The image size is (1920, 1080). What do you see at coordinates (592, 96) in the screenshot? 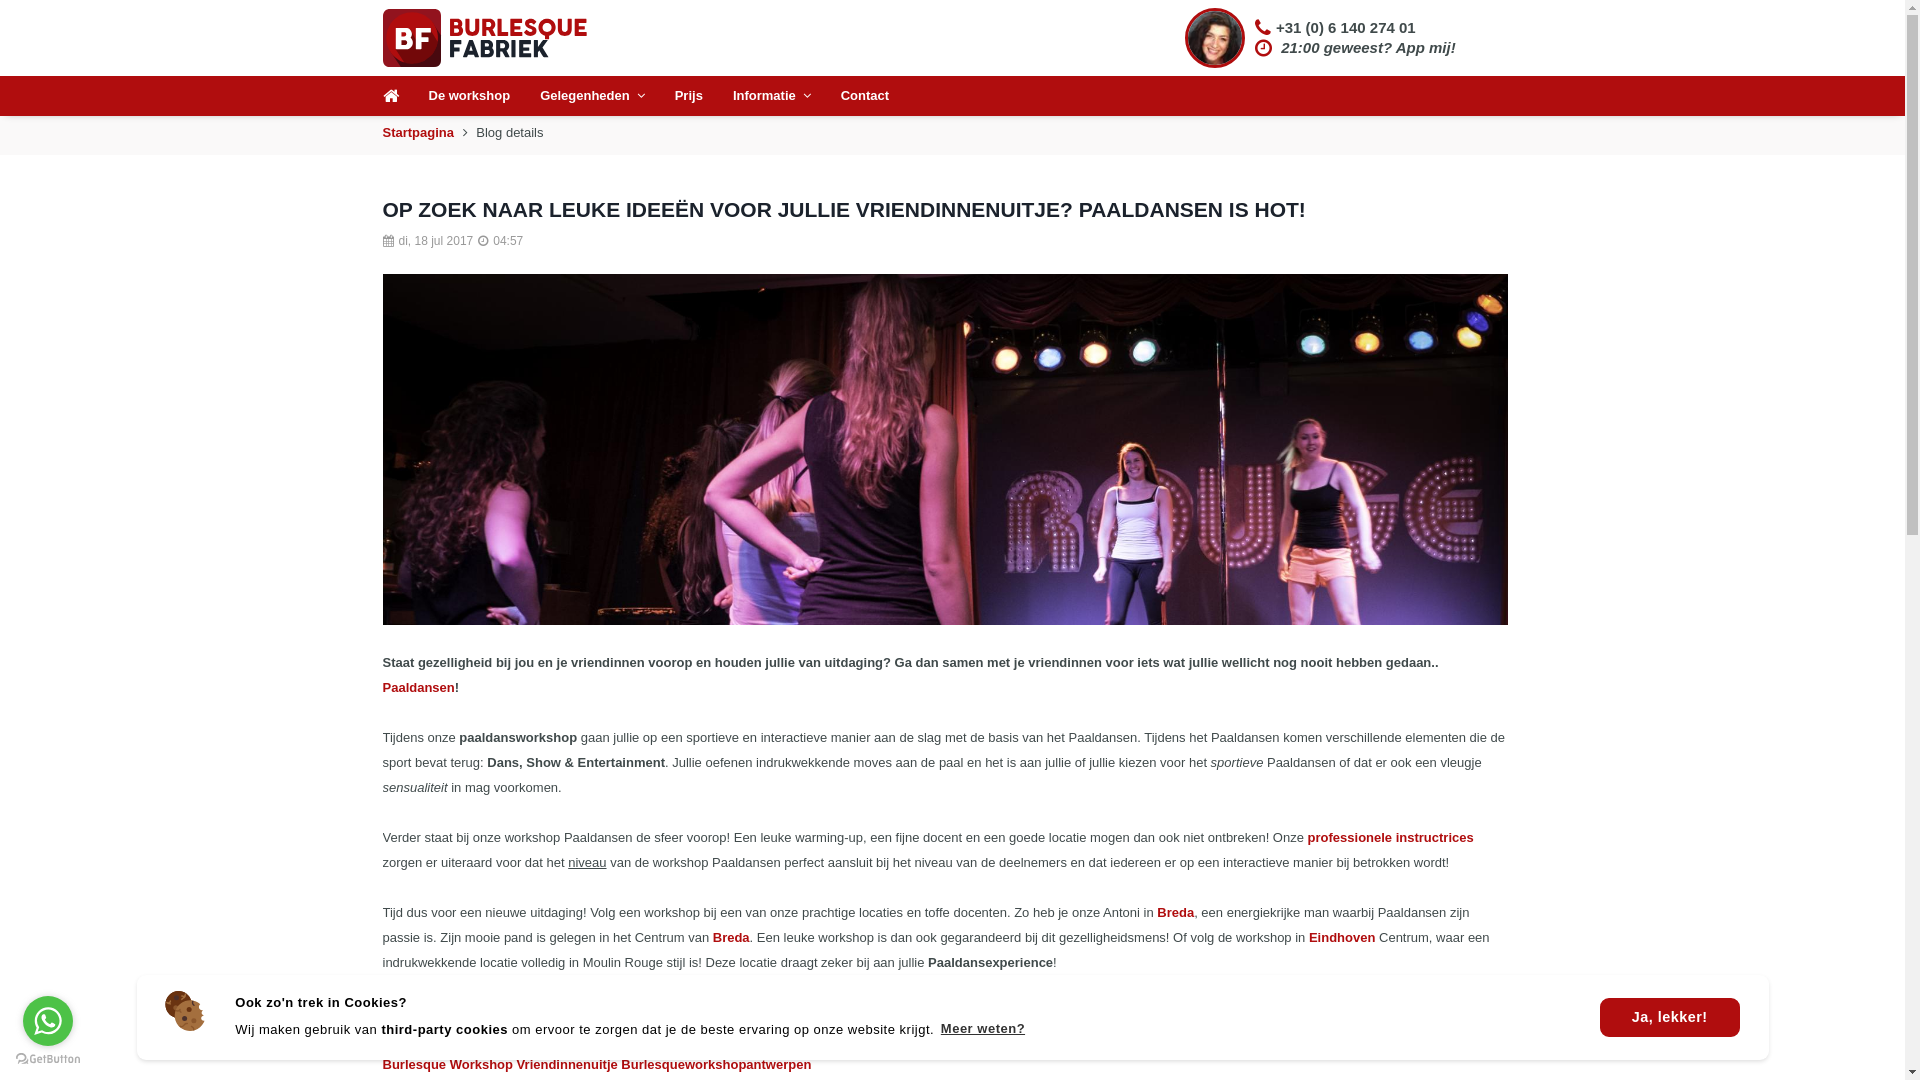
I see `Gelegenheden` at bounding box center [592, 96].